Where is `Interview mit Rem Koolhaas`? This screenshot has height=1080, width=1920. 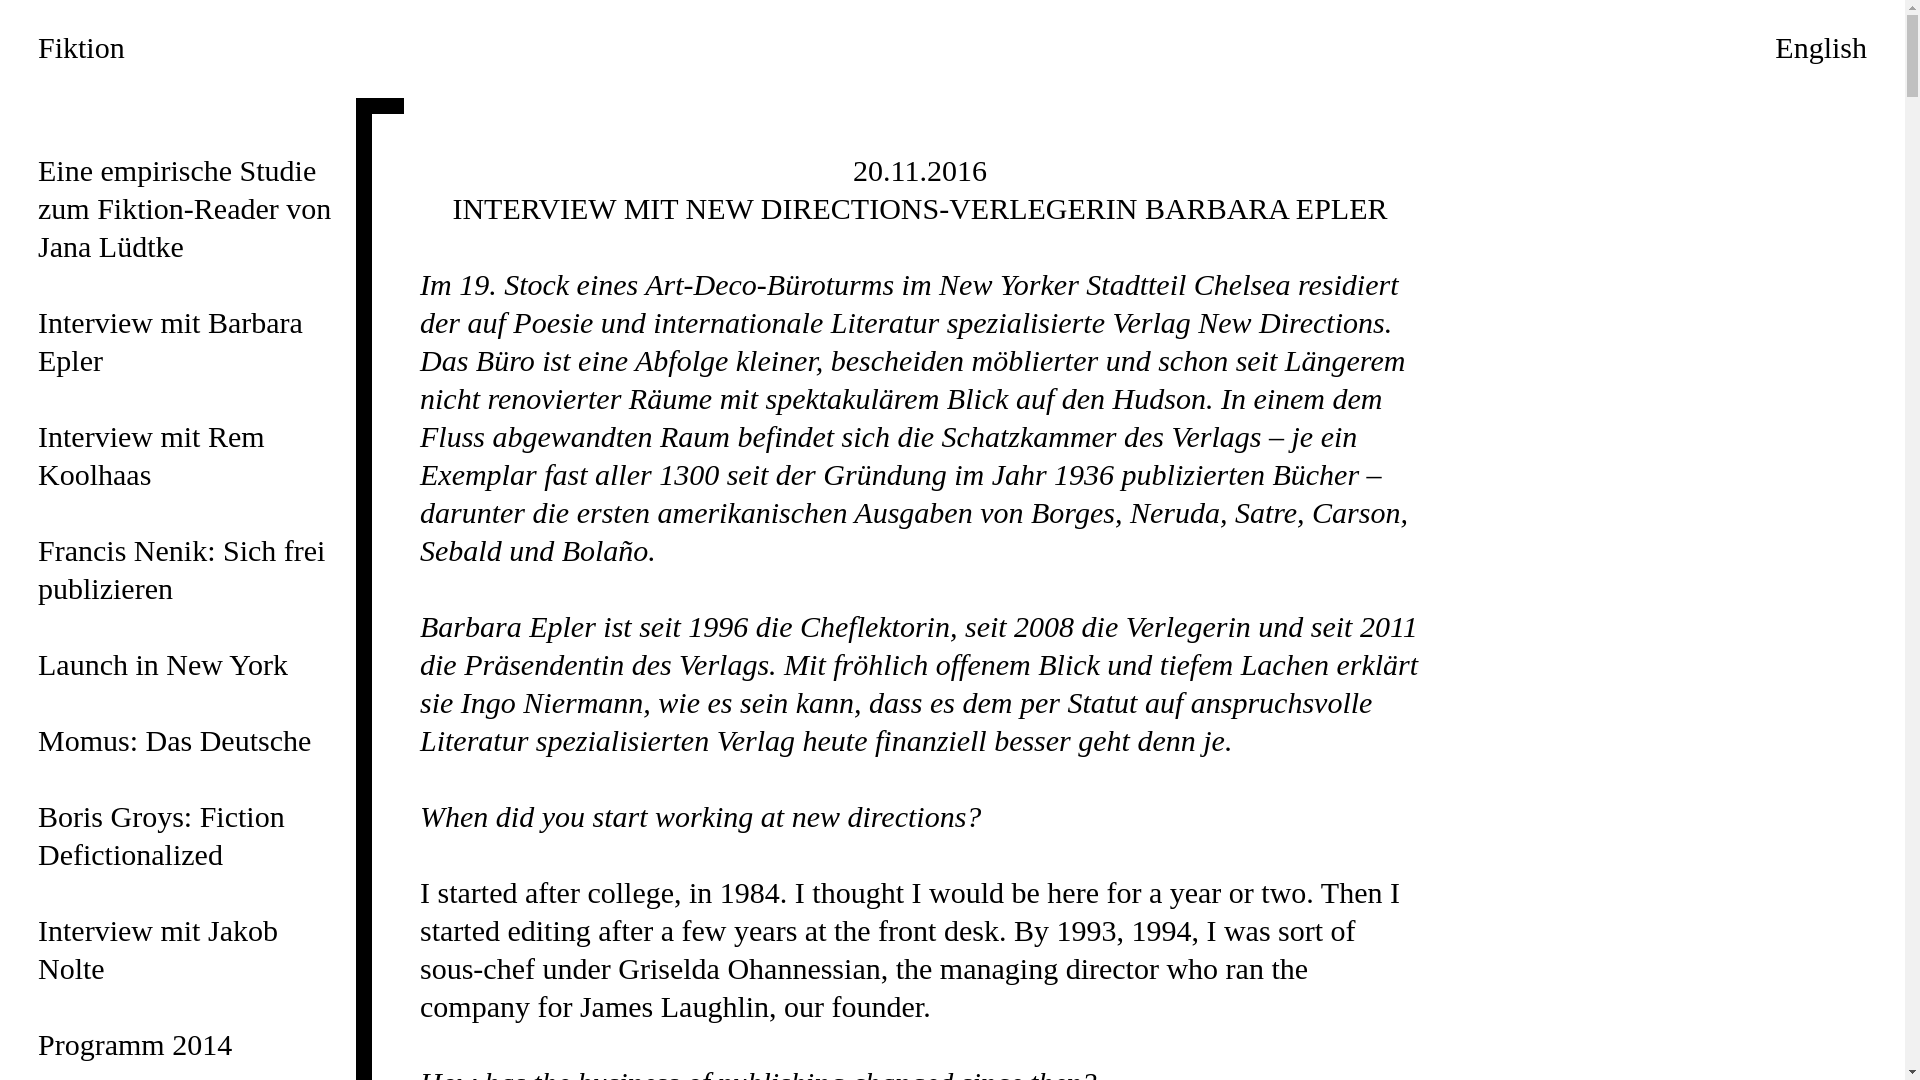
Interview mit Rem Koolhaas is located at coordinates (152, 456).